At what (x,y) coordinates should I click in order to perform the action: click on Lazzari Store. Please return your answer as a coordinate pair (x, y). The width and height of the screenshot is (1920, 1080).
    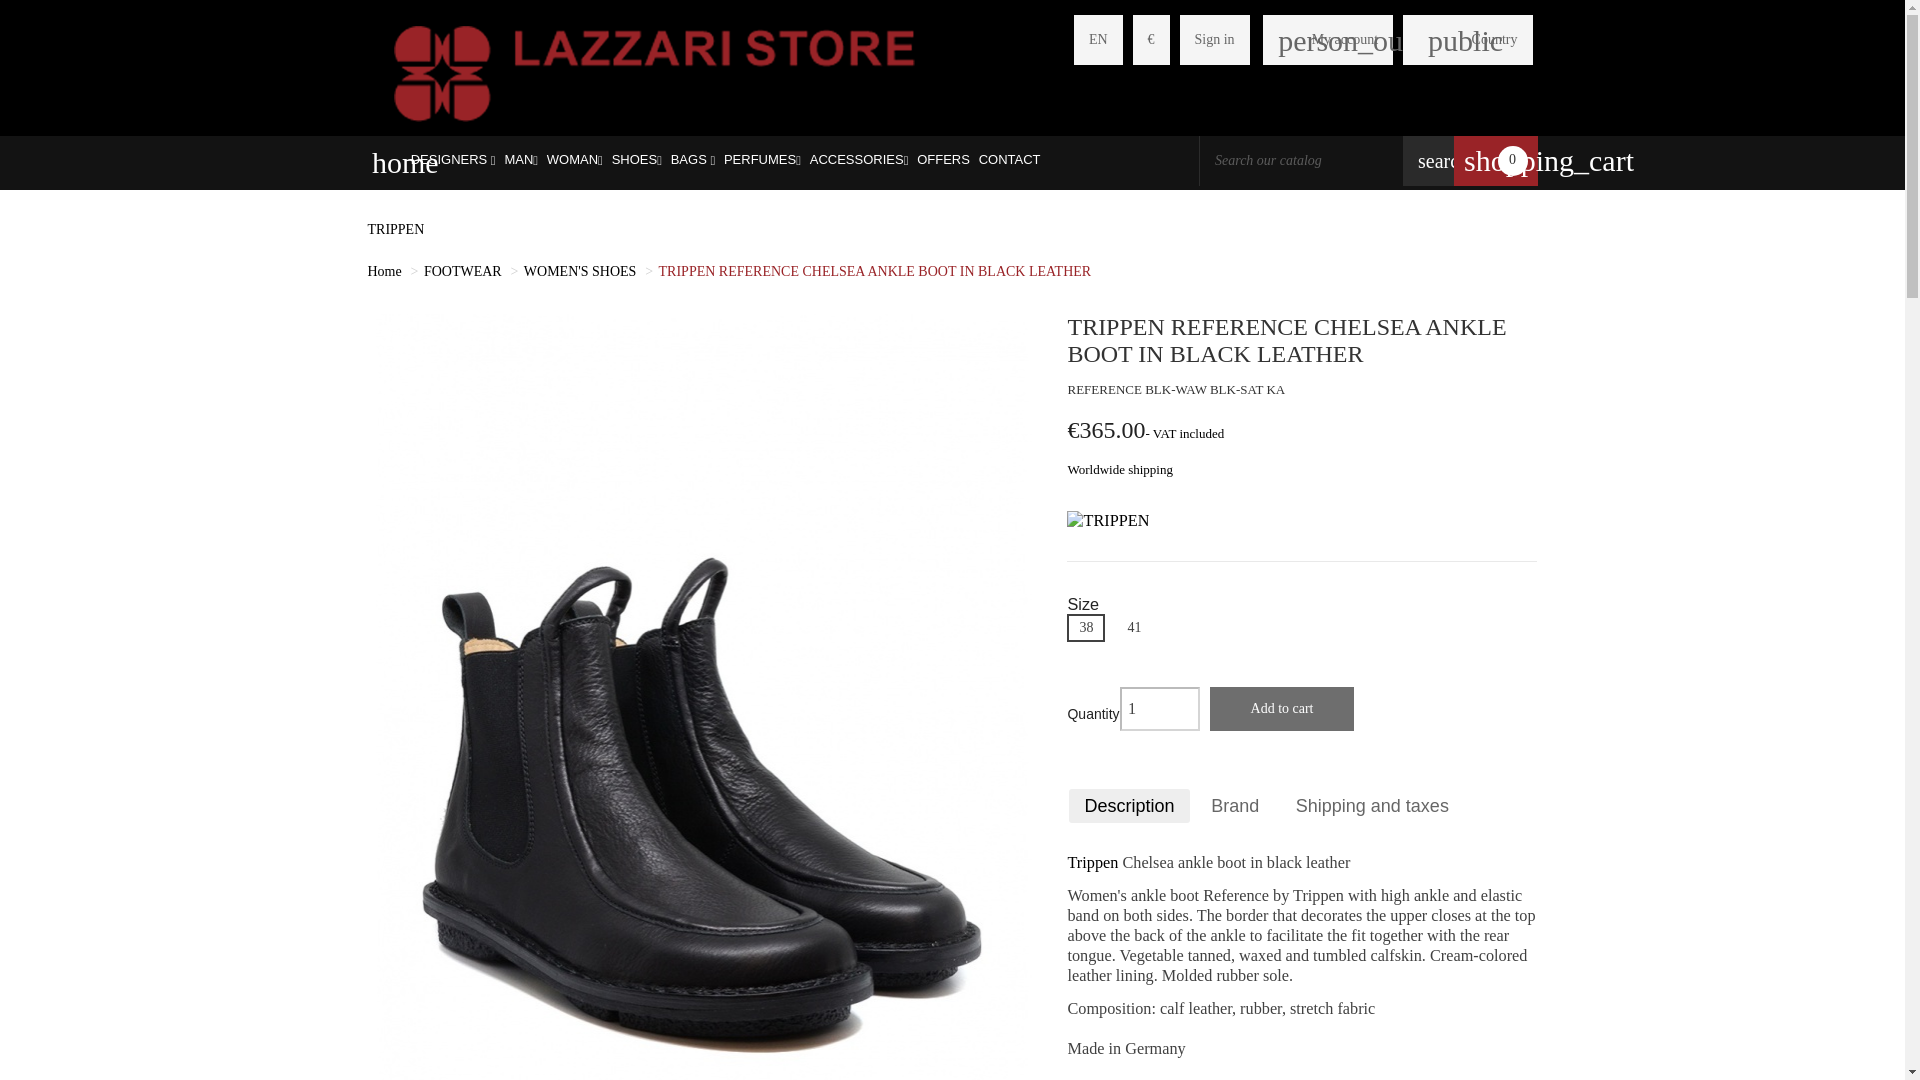
    Looking at the image, I should click on (654, 70).